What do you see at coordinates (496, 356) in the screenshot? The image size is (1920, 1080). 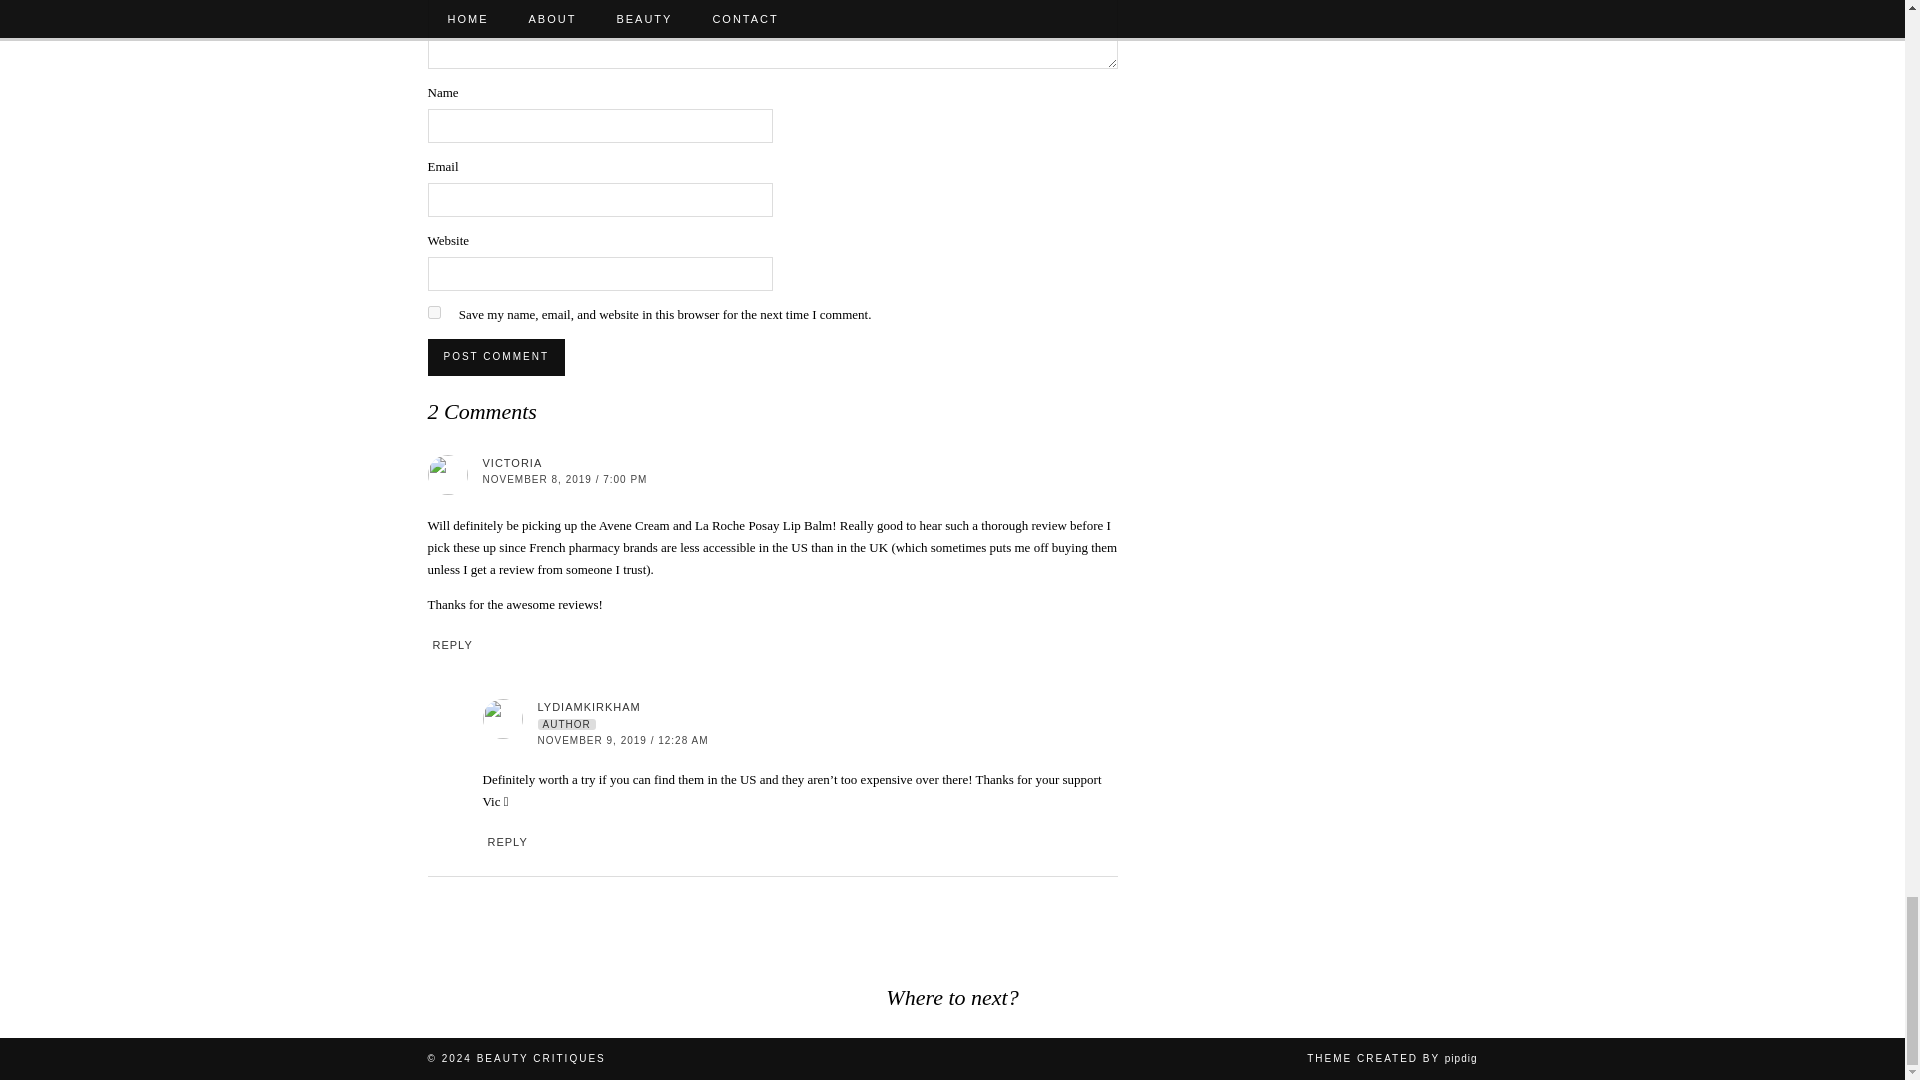 I see `Post Comment` at bounding box center [496, 356].